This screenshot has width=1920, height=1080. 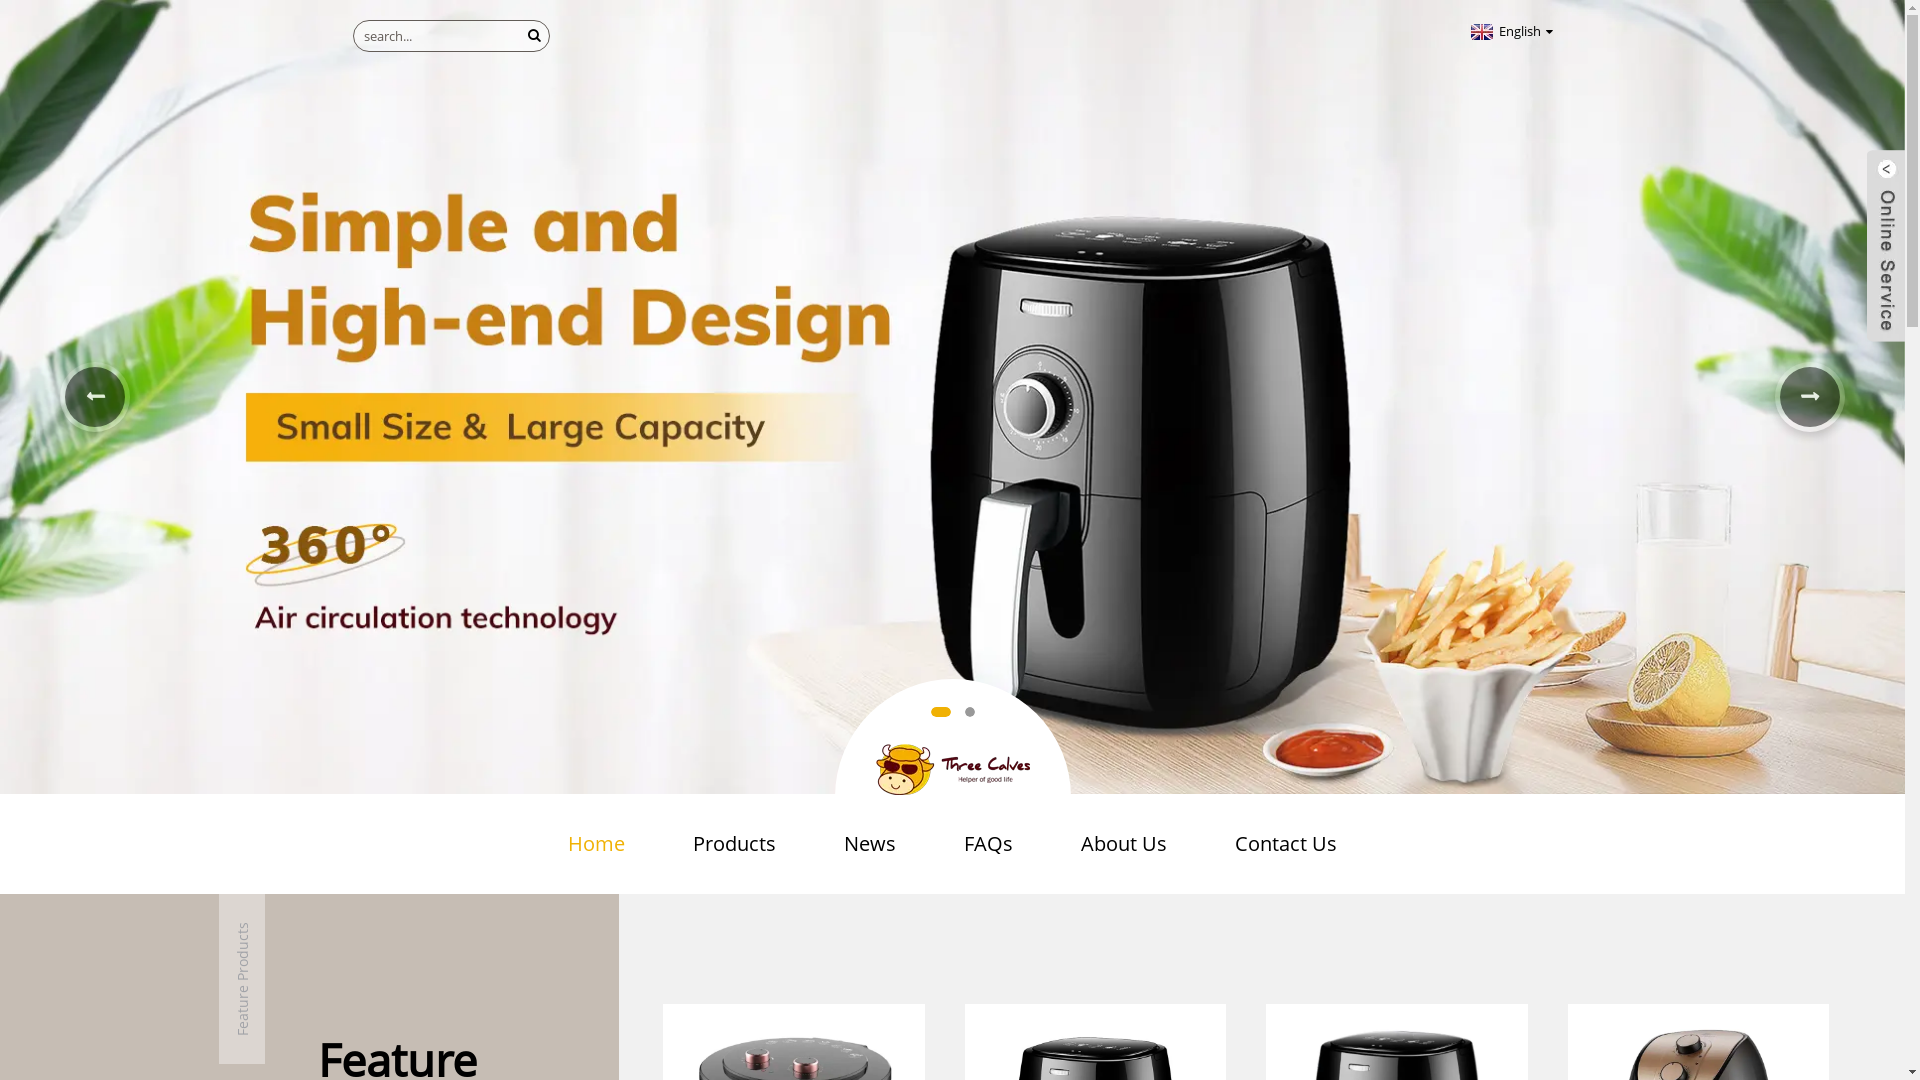 What do you see at coordinates (1286, 844) in the screenshot?
I see `Contact Us` at bounding box center [1286, 844].